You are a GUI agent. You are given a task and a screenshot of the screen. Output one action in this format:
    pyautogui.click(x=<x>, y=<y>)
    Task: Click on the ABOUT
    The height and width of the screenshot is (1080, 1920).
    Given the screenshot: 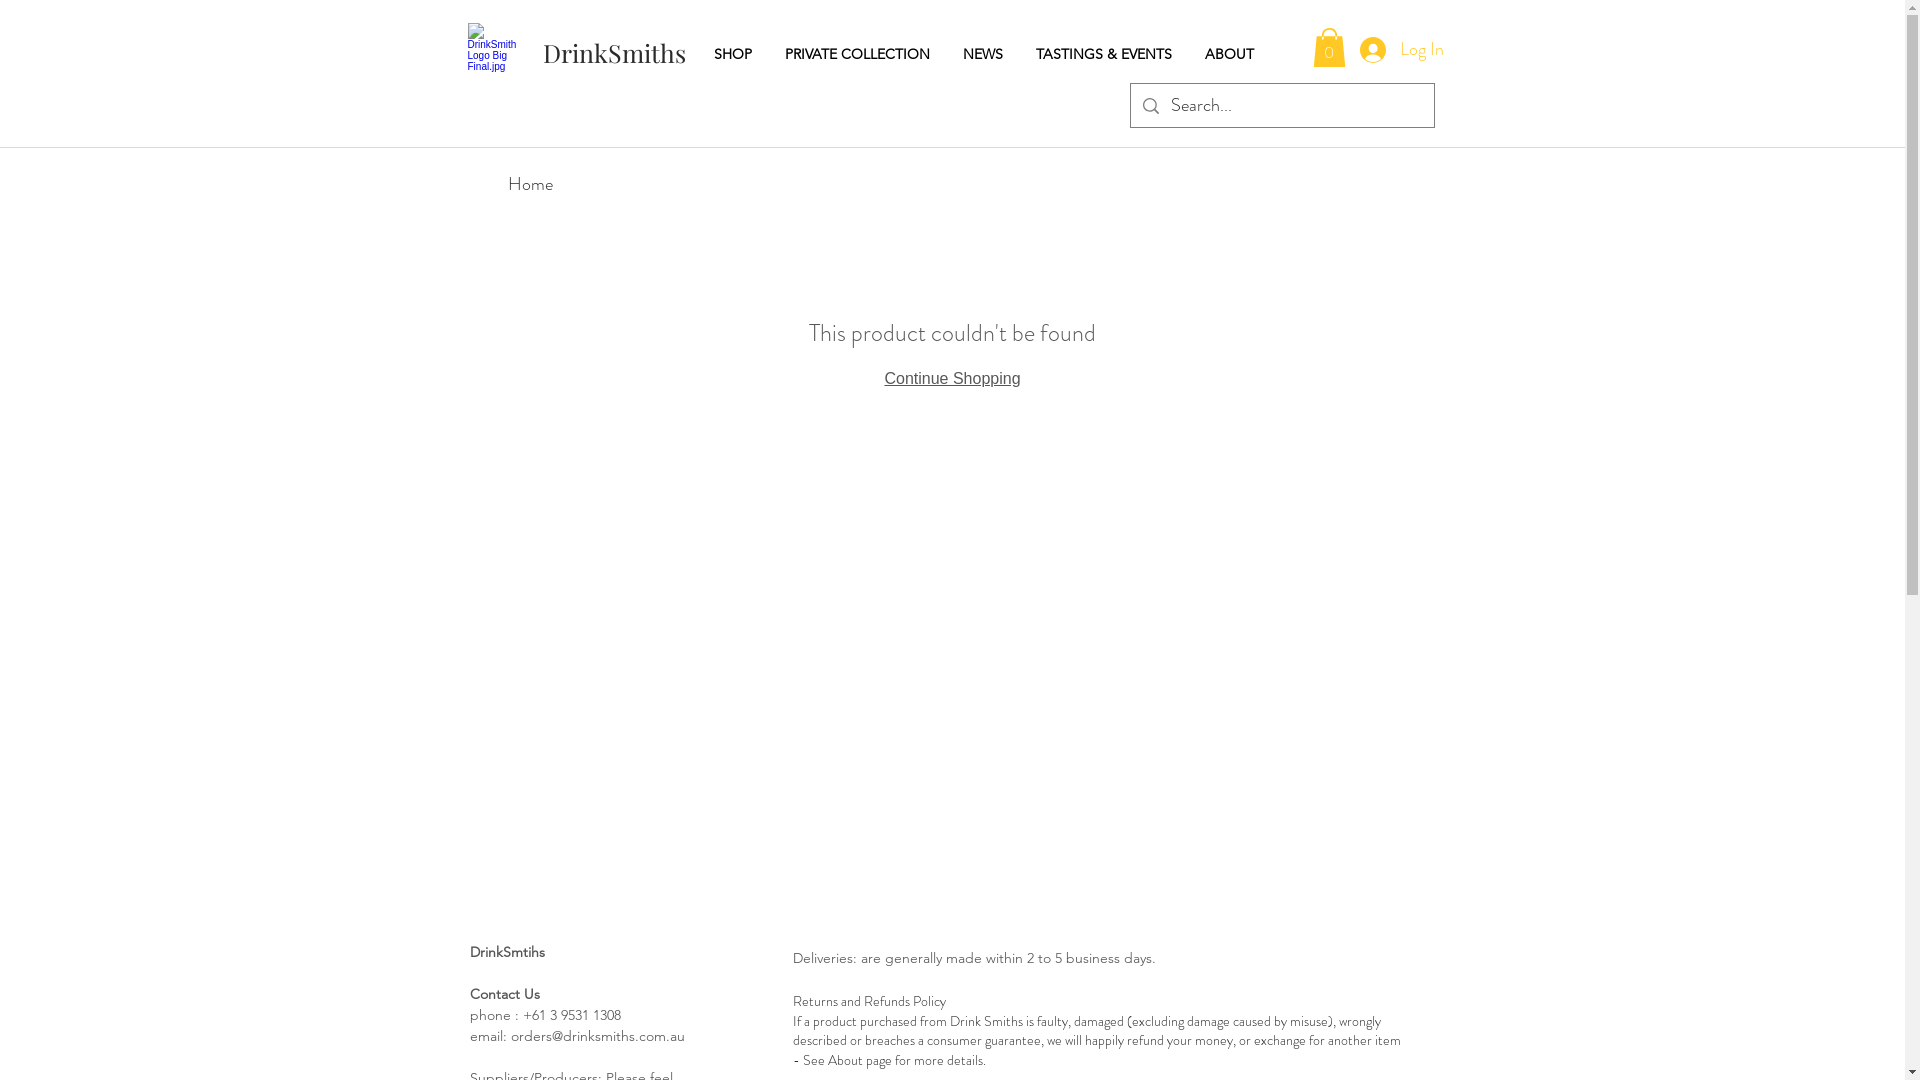 What is the action you would take?
    pyautogui.click(x=1234, y=54)
    